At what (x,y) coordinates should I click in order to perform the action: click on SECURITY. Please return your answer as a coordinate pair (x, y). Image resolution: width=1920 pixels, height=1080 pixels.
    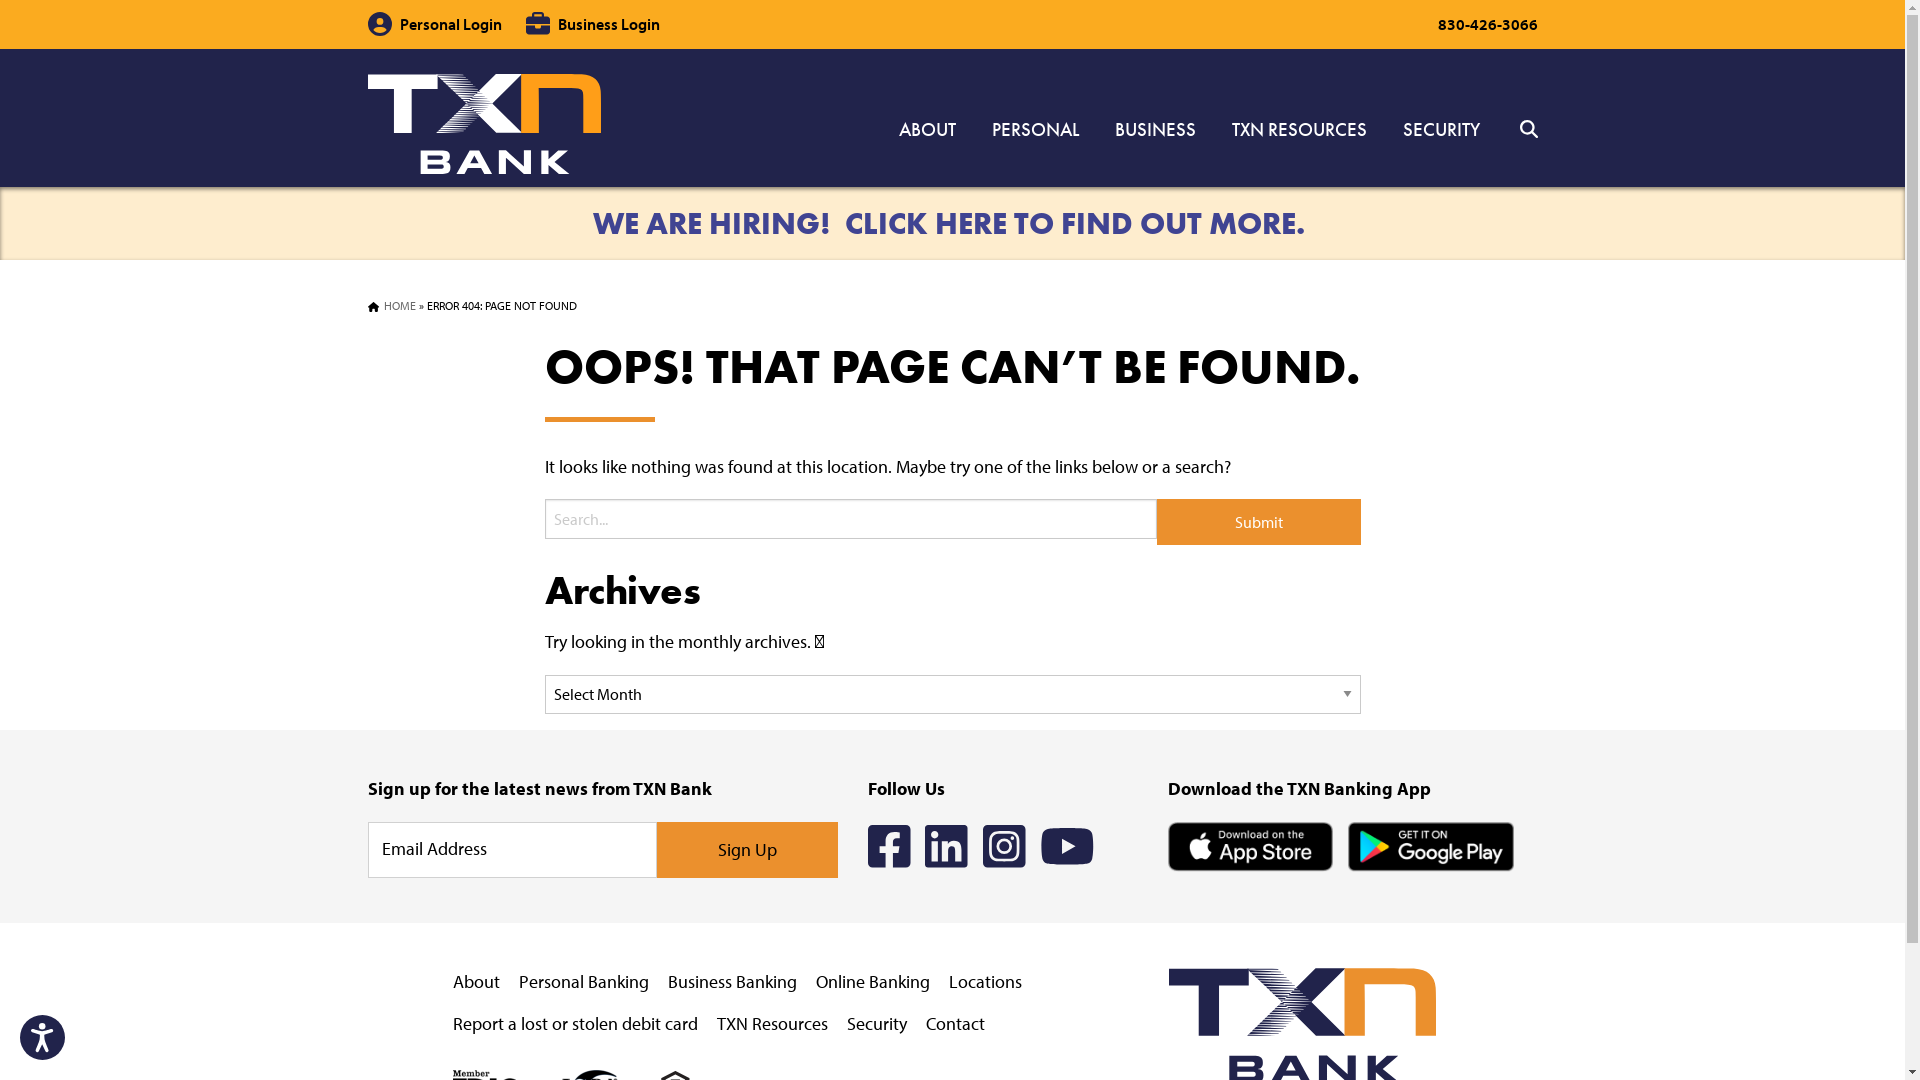
    Looking at the image, I should click on (1432, 130).